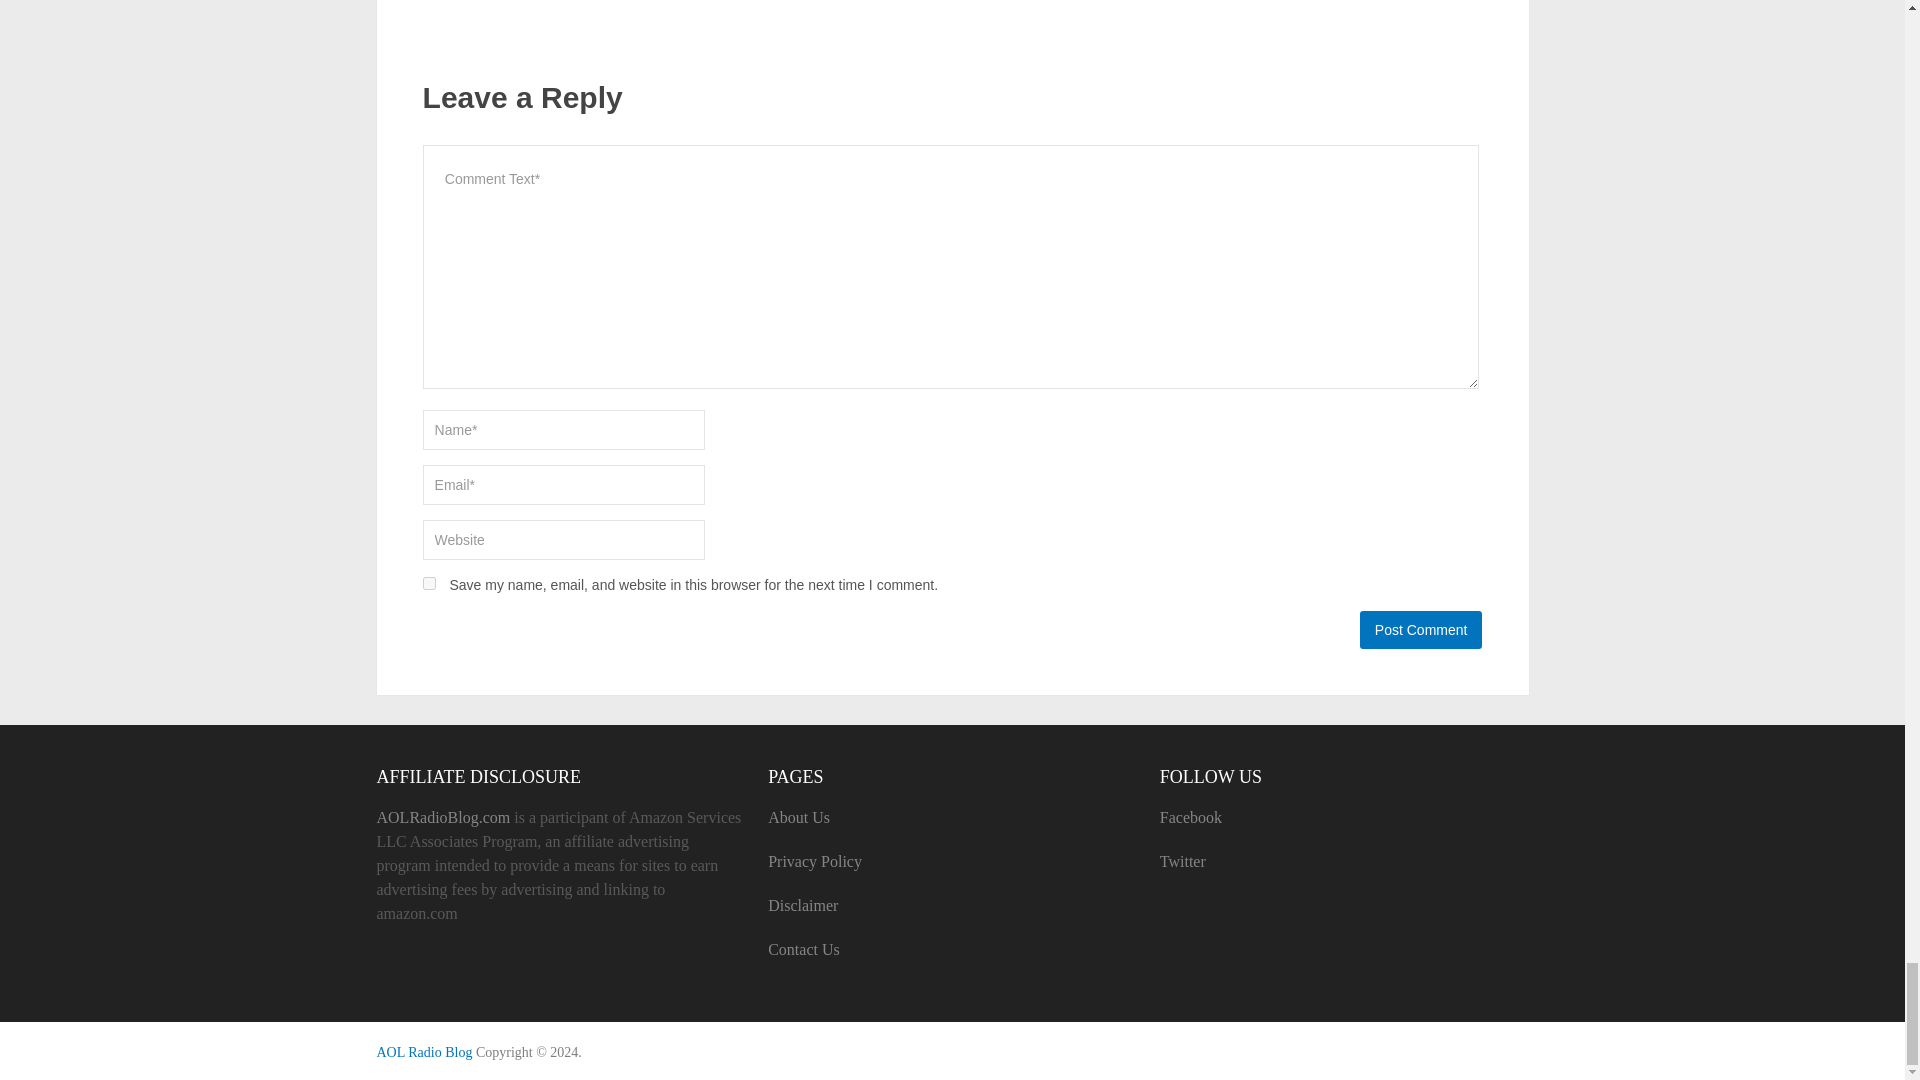 The image size is (1920, 1080). I want to click on AOLRadioBlog.com, so click(443, 817).